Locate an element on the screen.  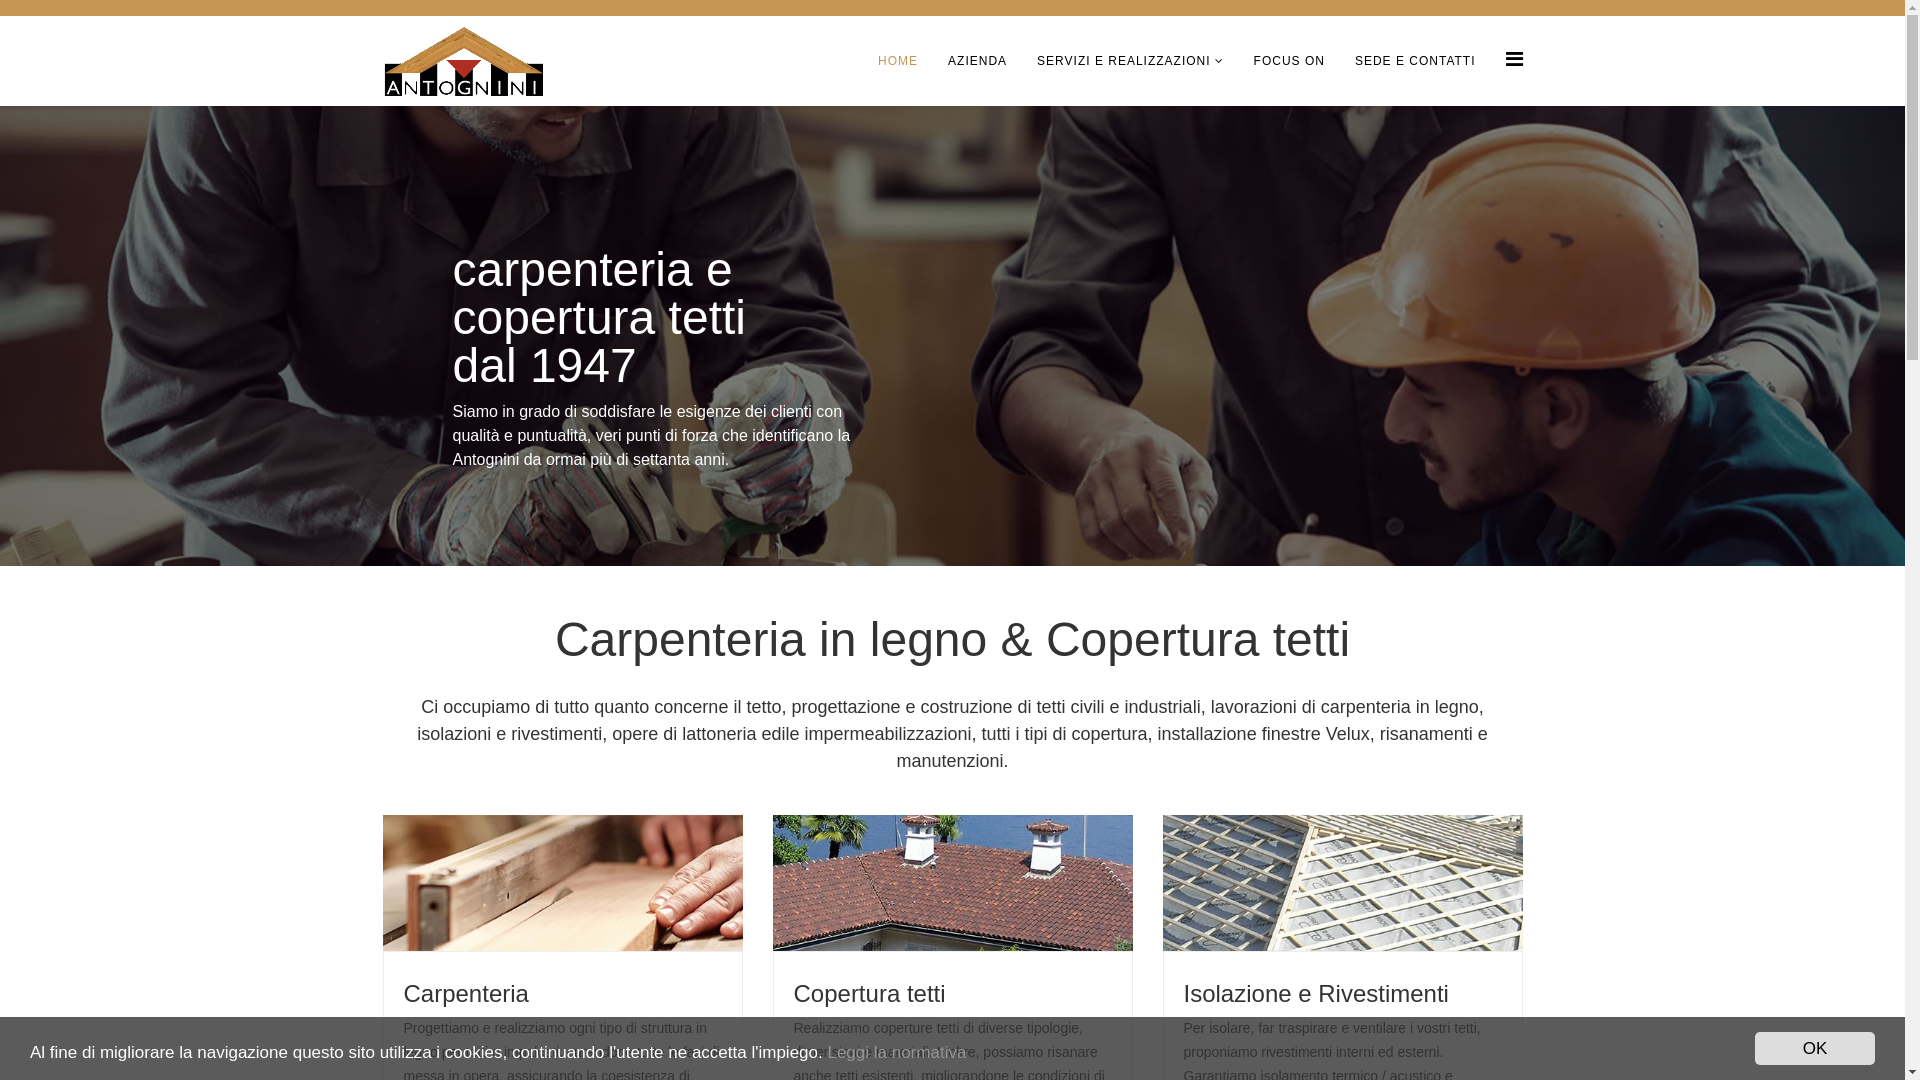
Leggi la normativa is located at coordinates (896, 1052).